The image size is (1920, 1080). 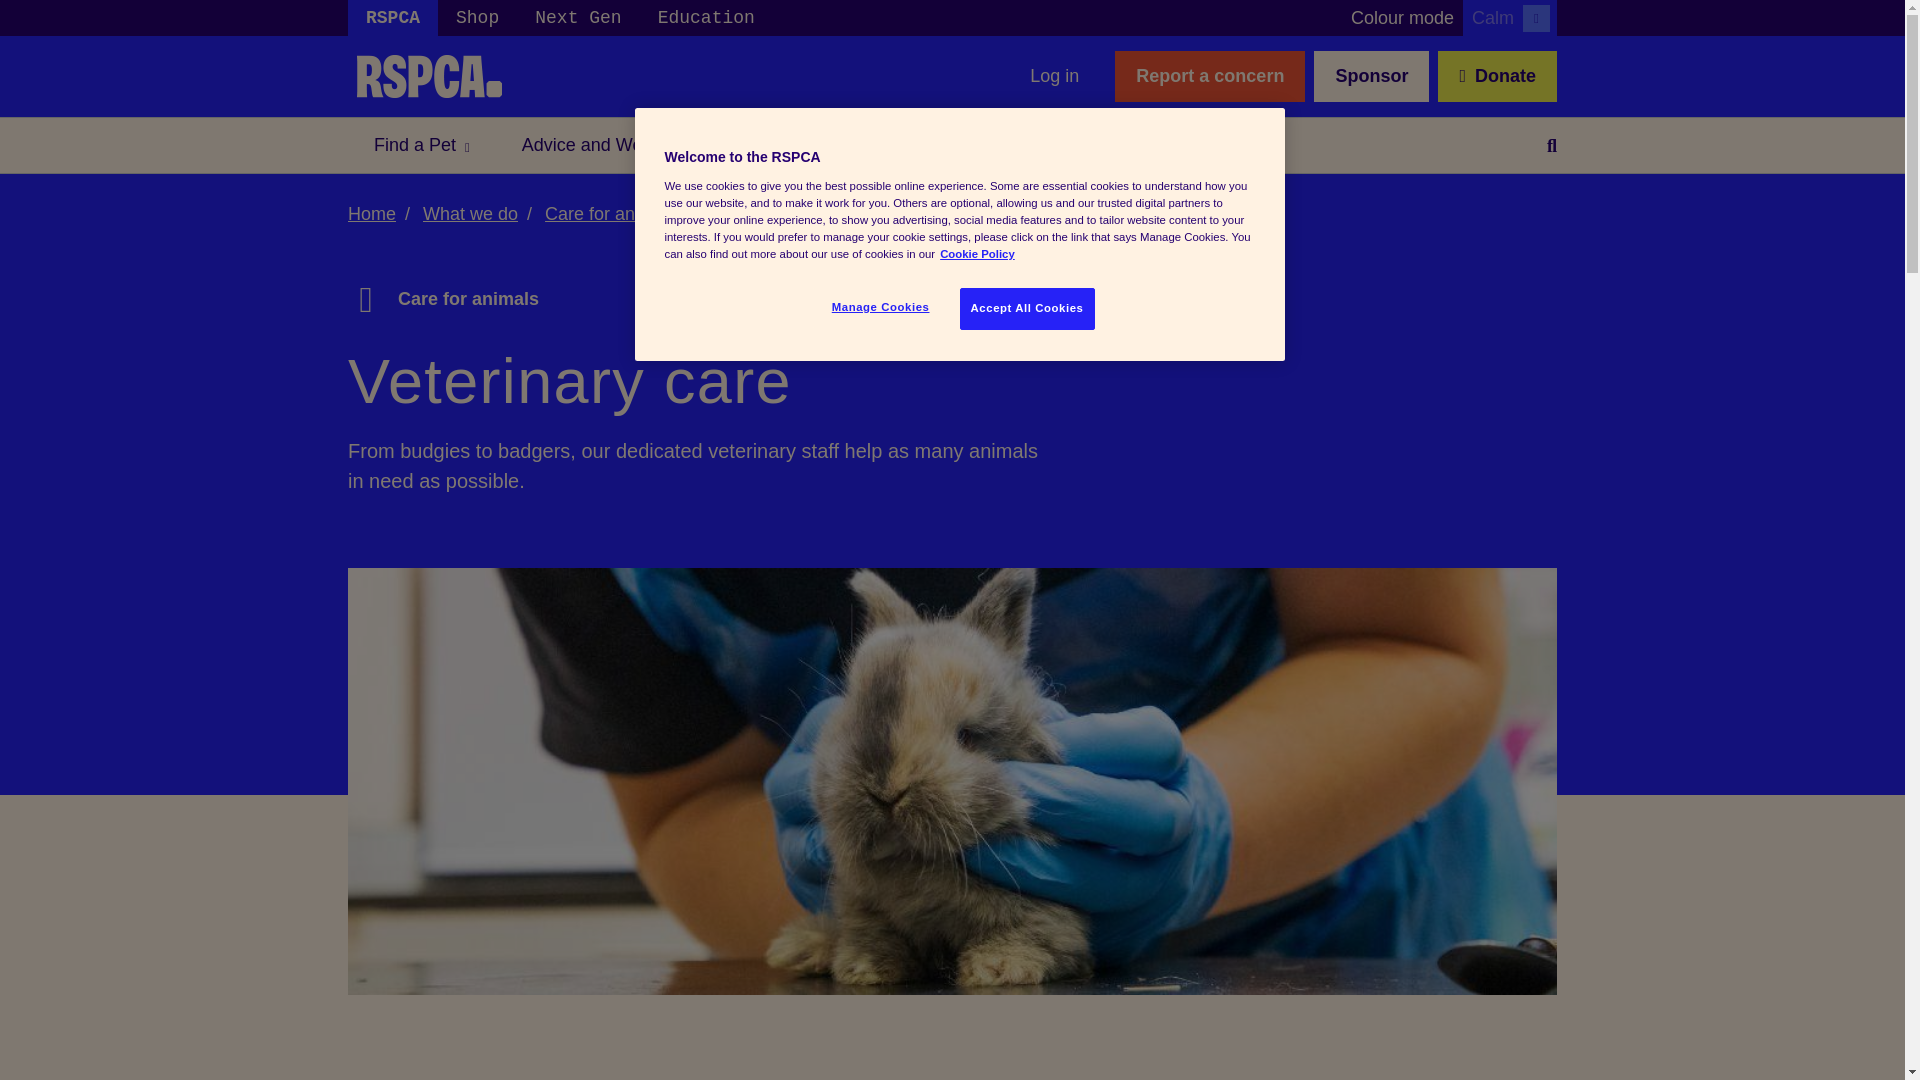 What do you see at coordinates (1210, 76) in the screenshot?
I see `Report a concern` at bounding box center [1210, 76].